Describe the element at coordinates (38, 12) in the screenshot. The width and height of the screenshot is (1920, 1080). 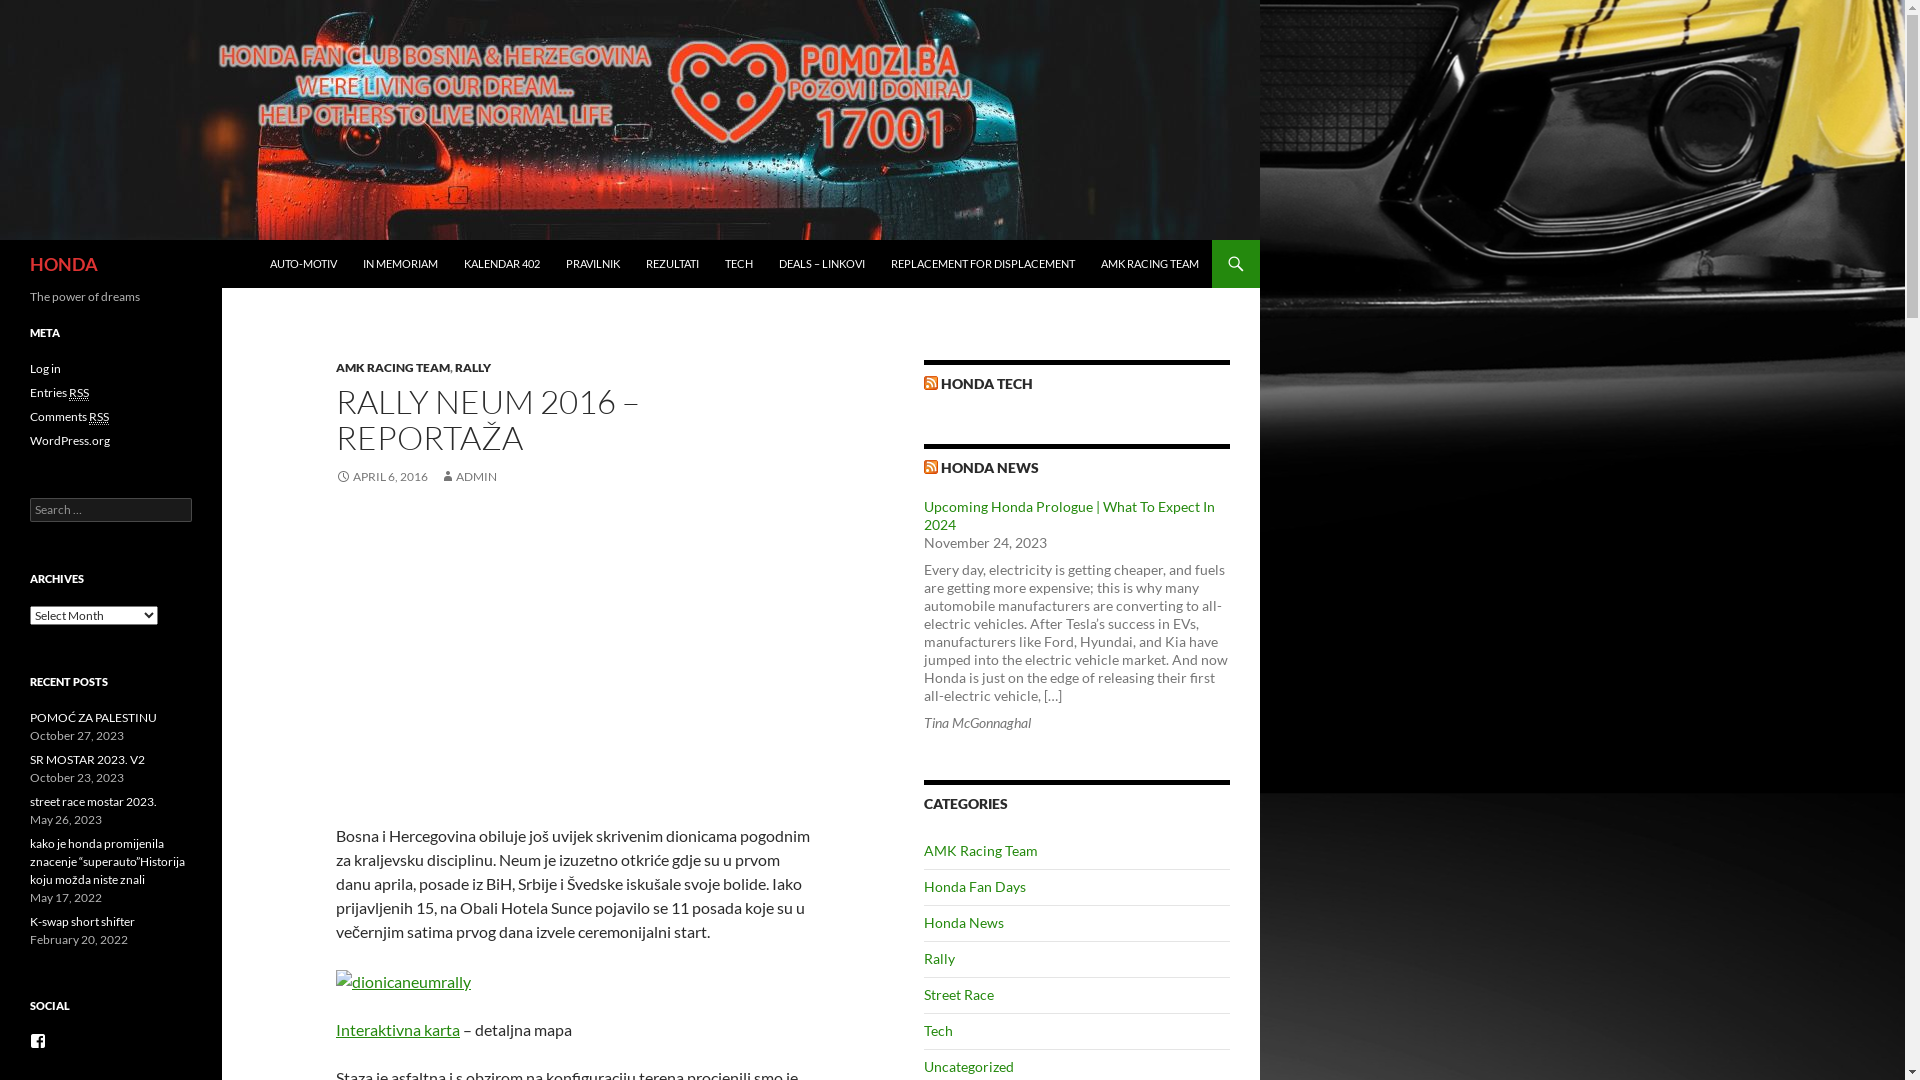
I see `Search` at that location.